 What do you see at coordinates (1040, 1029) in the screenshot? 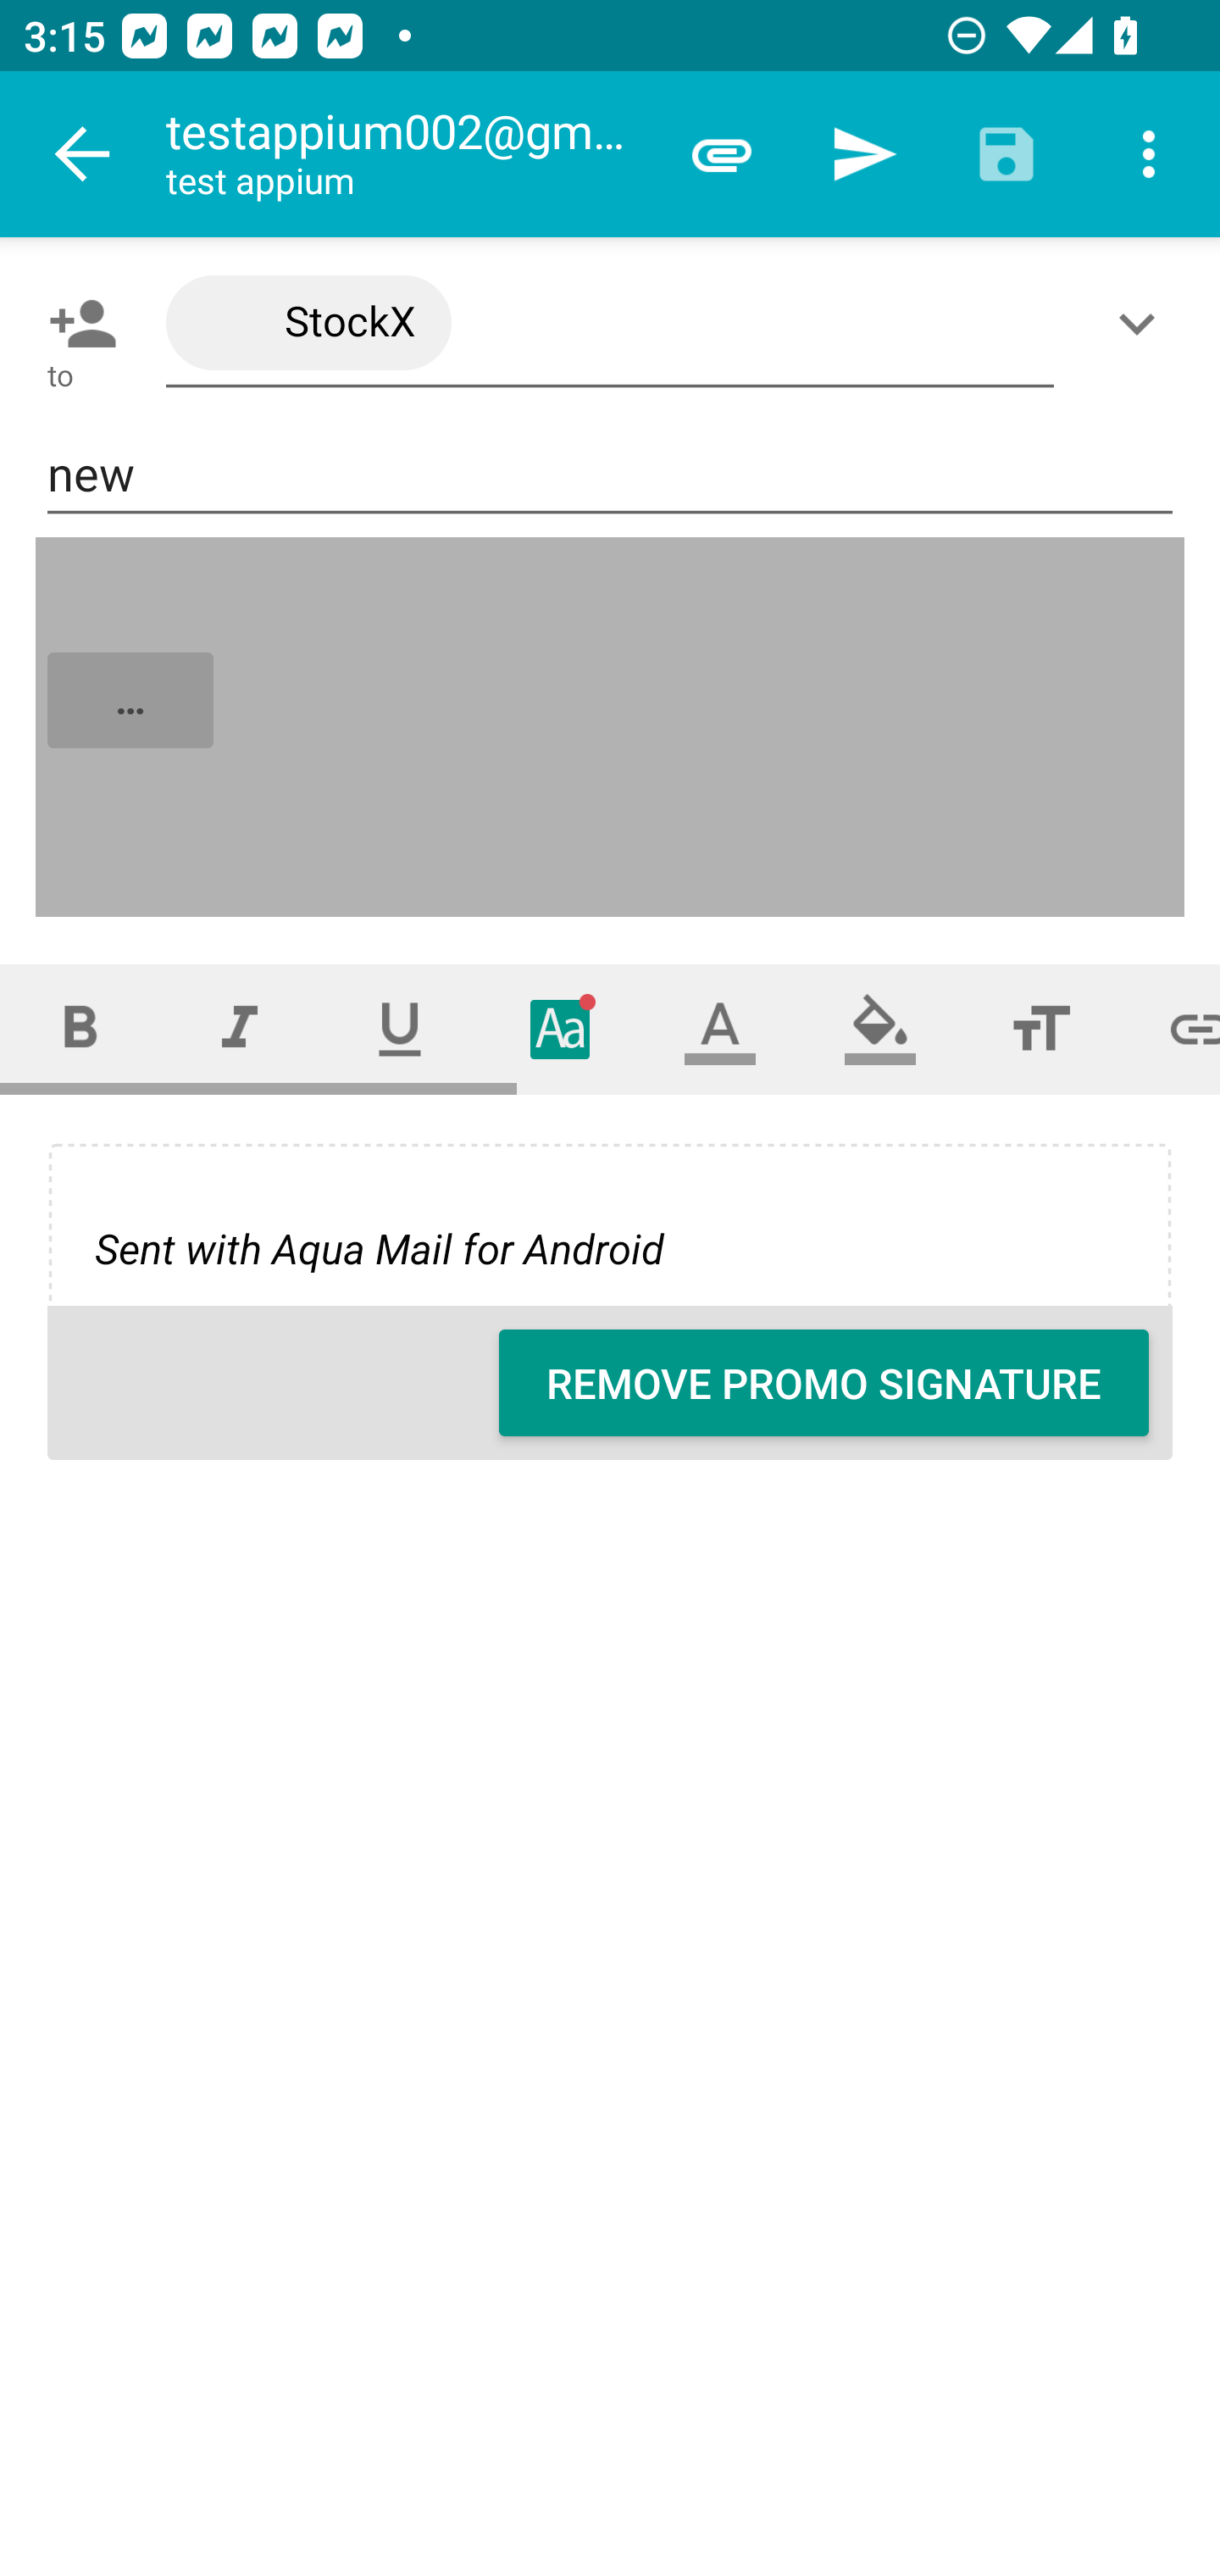
I see `Font size` at bounding box center [1040, 1029].